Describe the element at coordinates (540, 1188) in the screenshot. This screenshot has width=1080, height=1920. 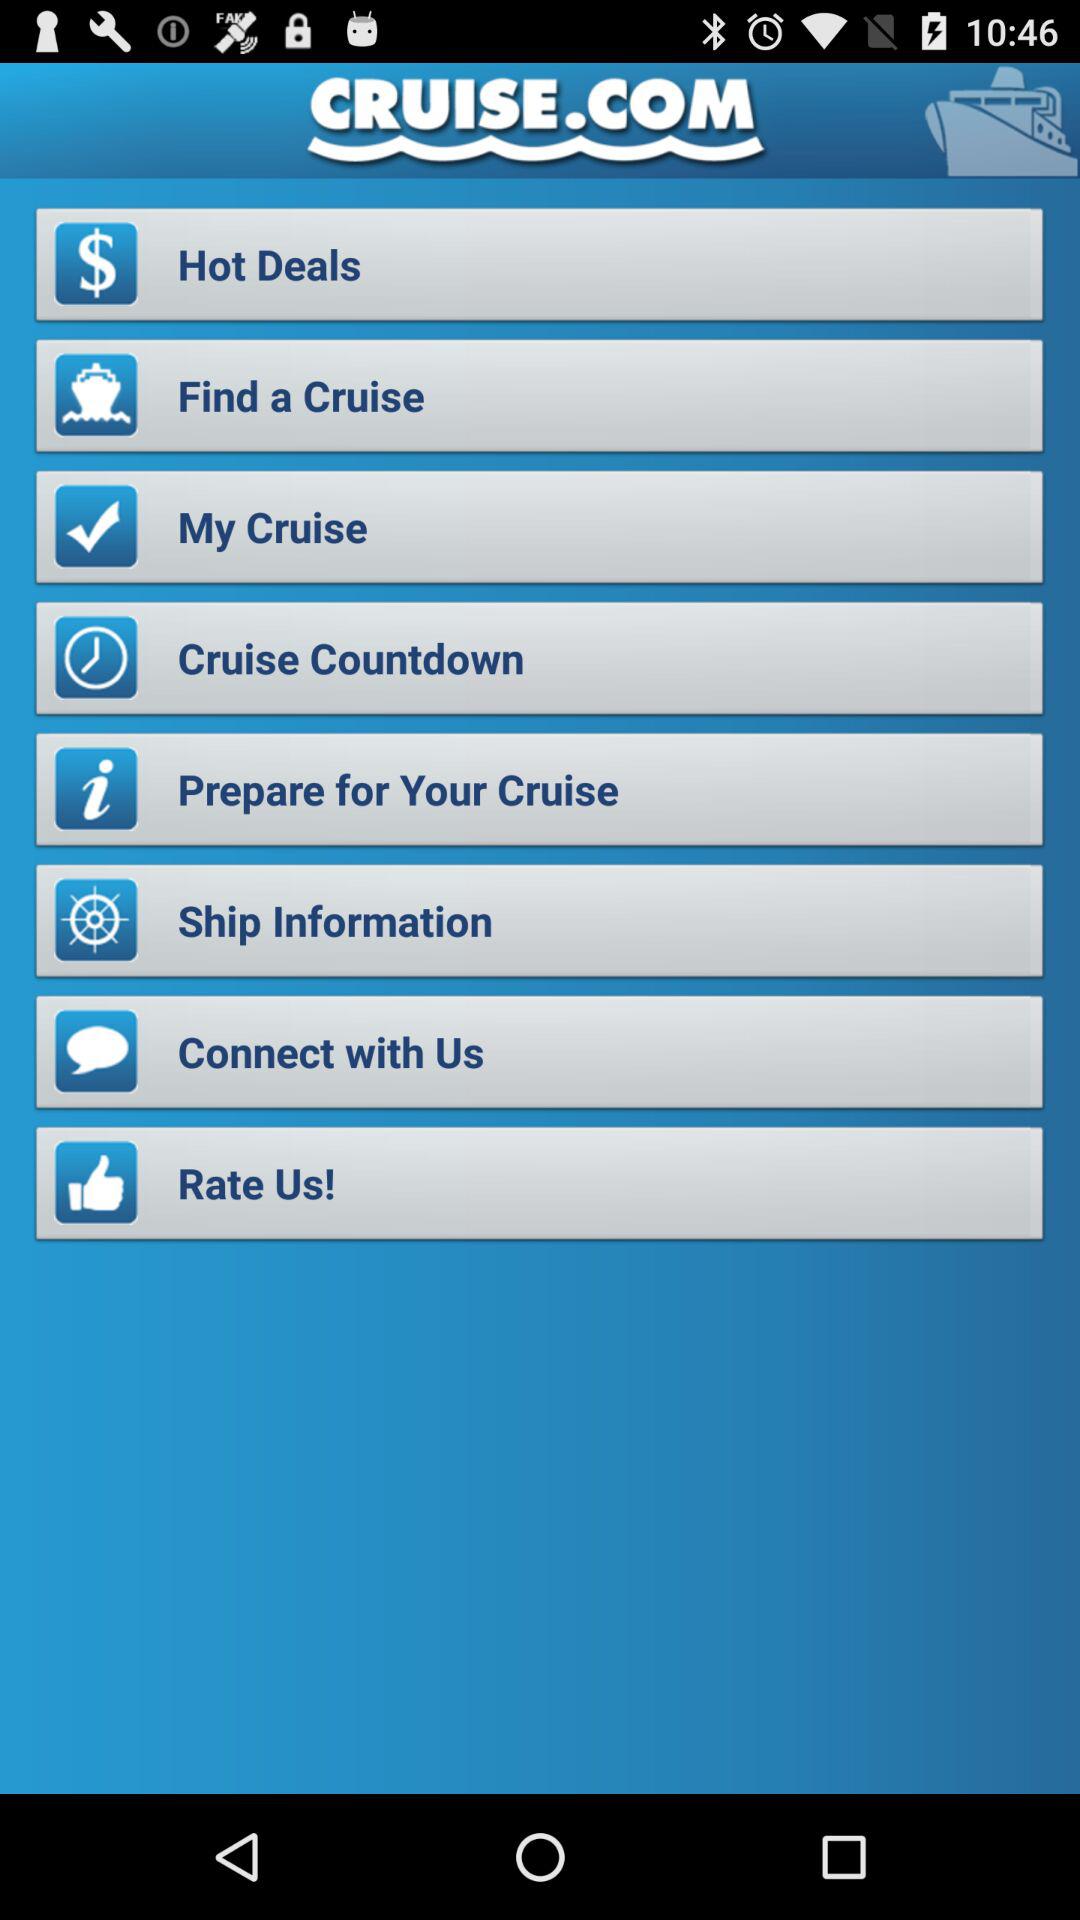
I see `flip until rate us! button` at that location.